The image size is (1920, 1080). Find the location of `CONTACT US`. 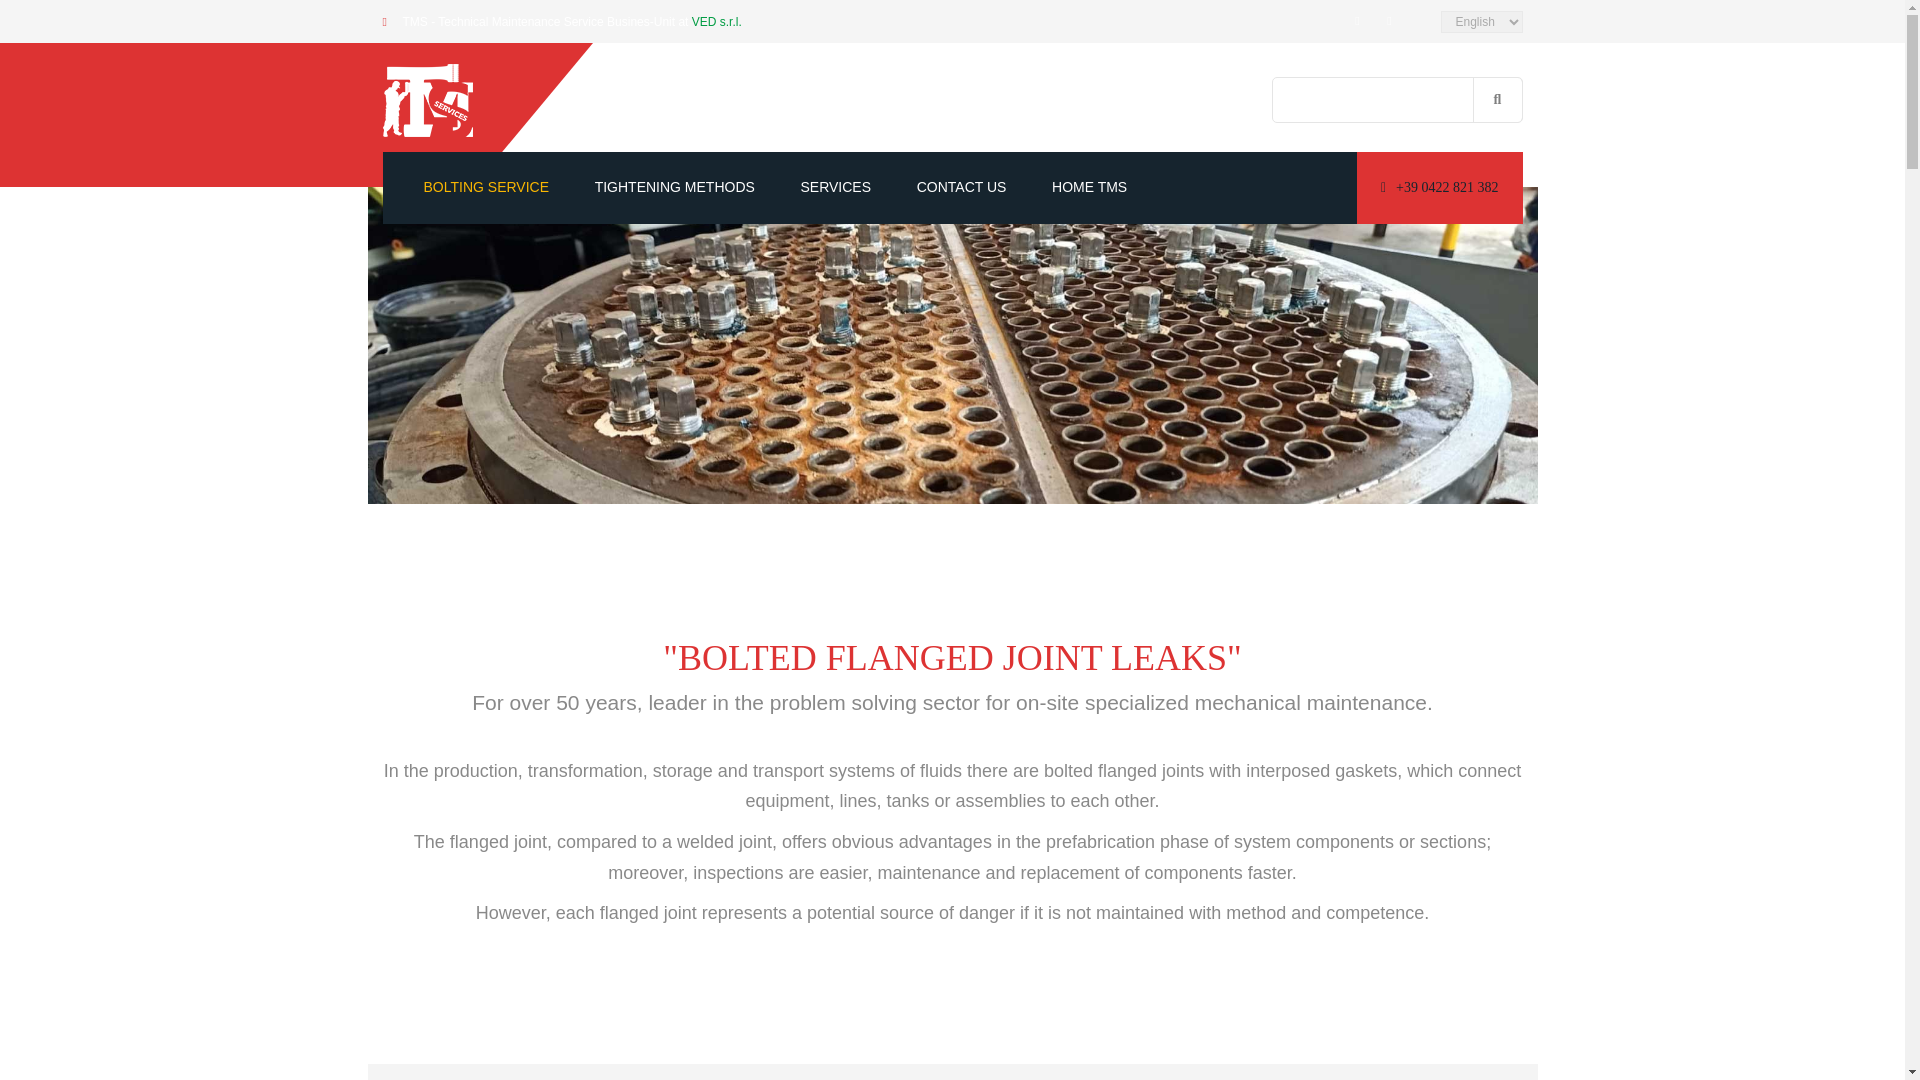

CONTACT US is located at coordinates (962, 188).